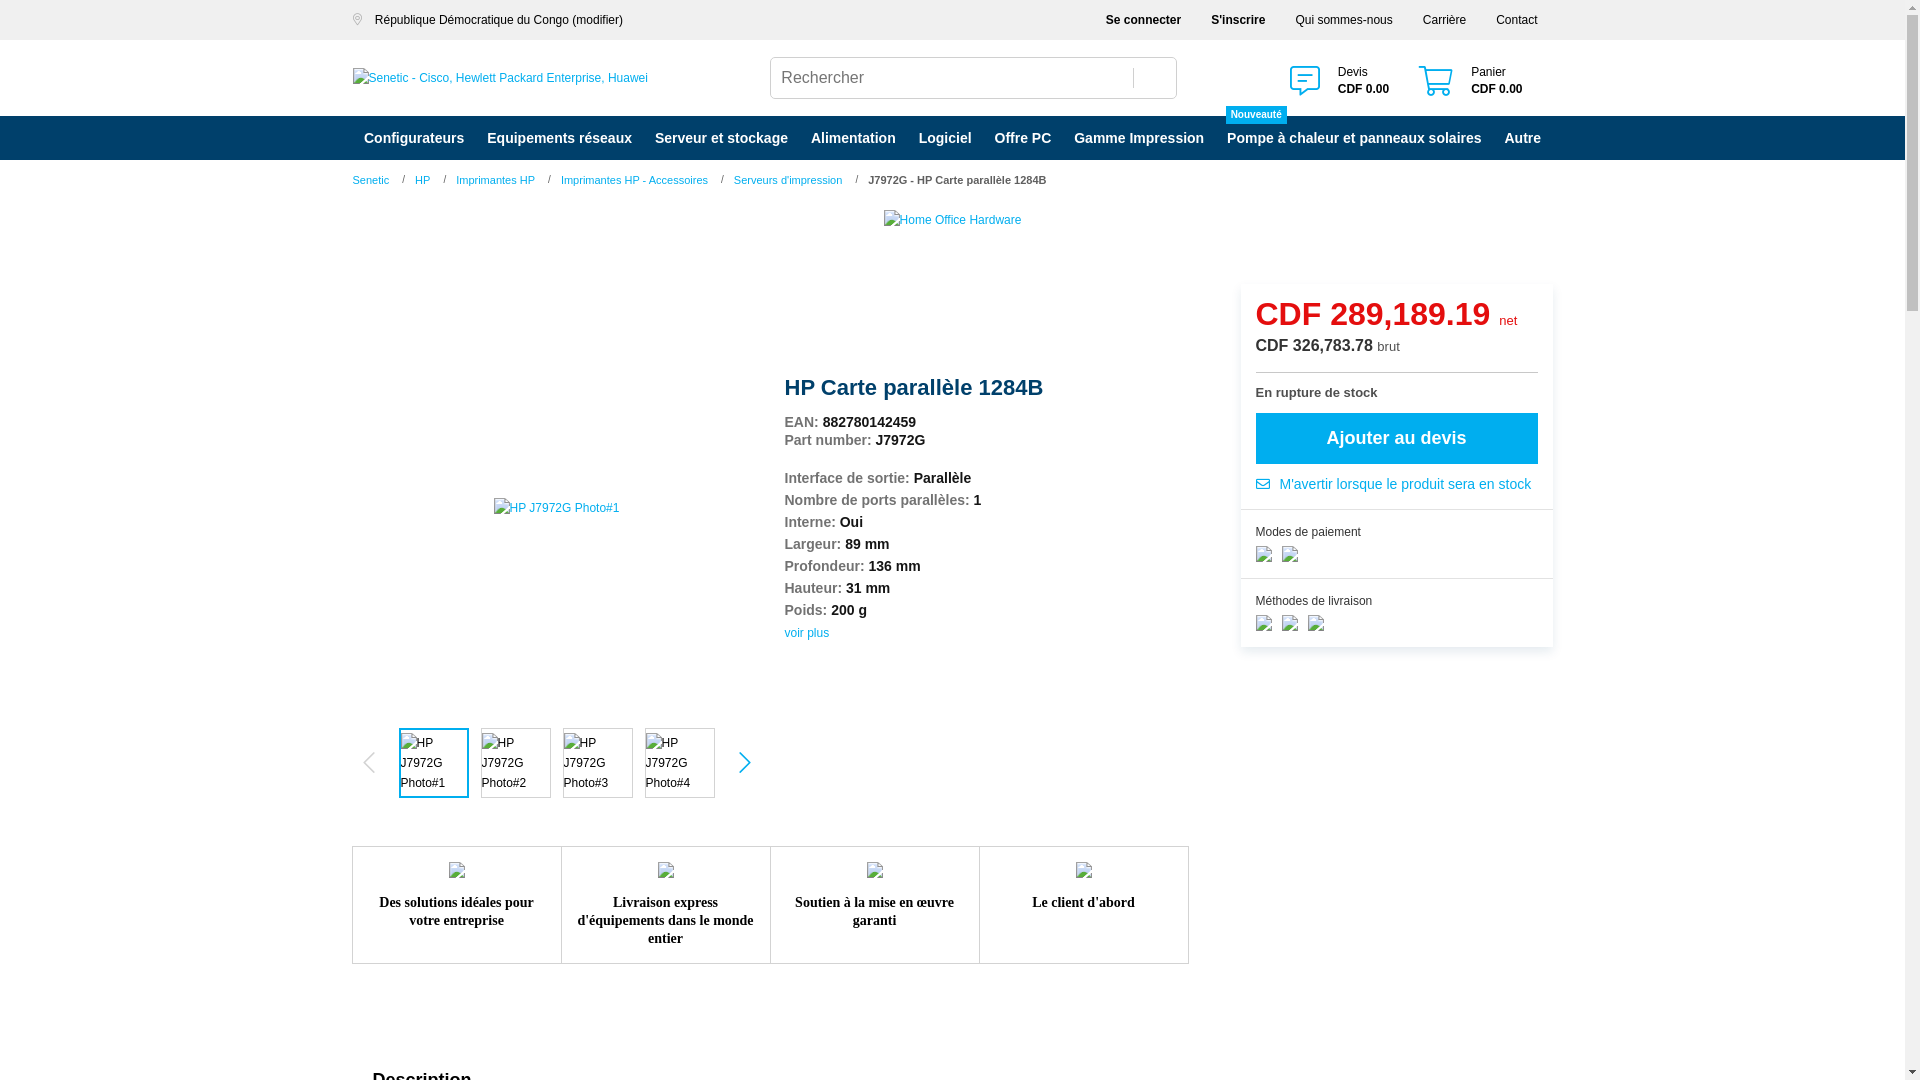  What do you see at coordinates (1397, 484) in the screenshot?
I see `M'avertir lorsque le produit sera en stock` at bounding box center [1397, 484].